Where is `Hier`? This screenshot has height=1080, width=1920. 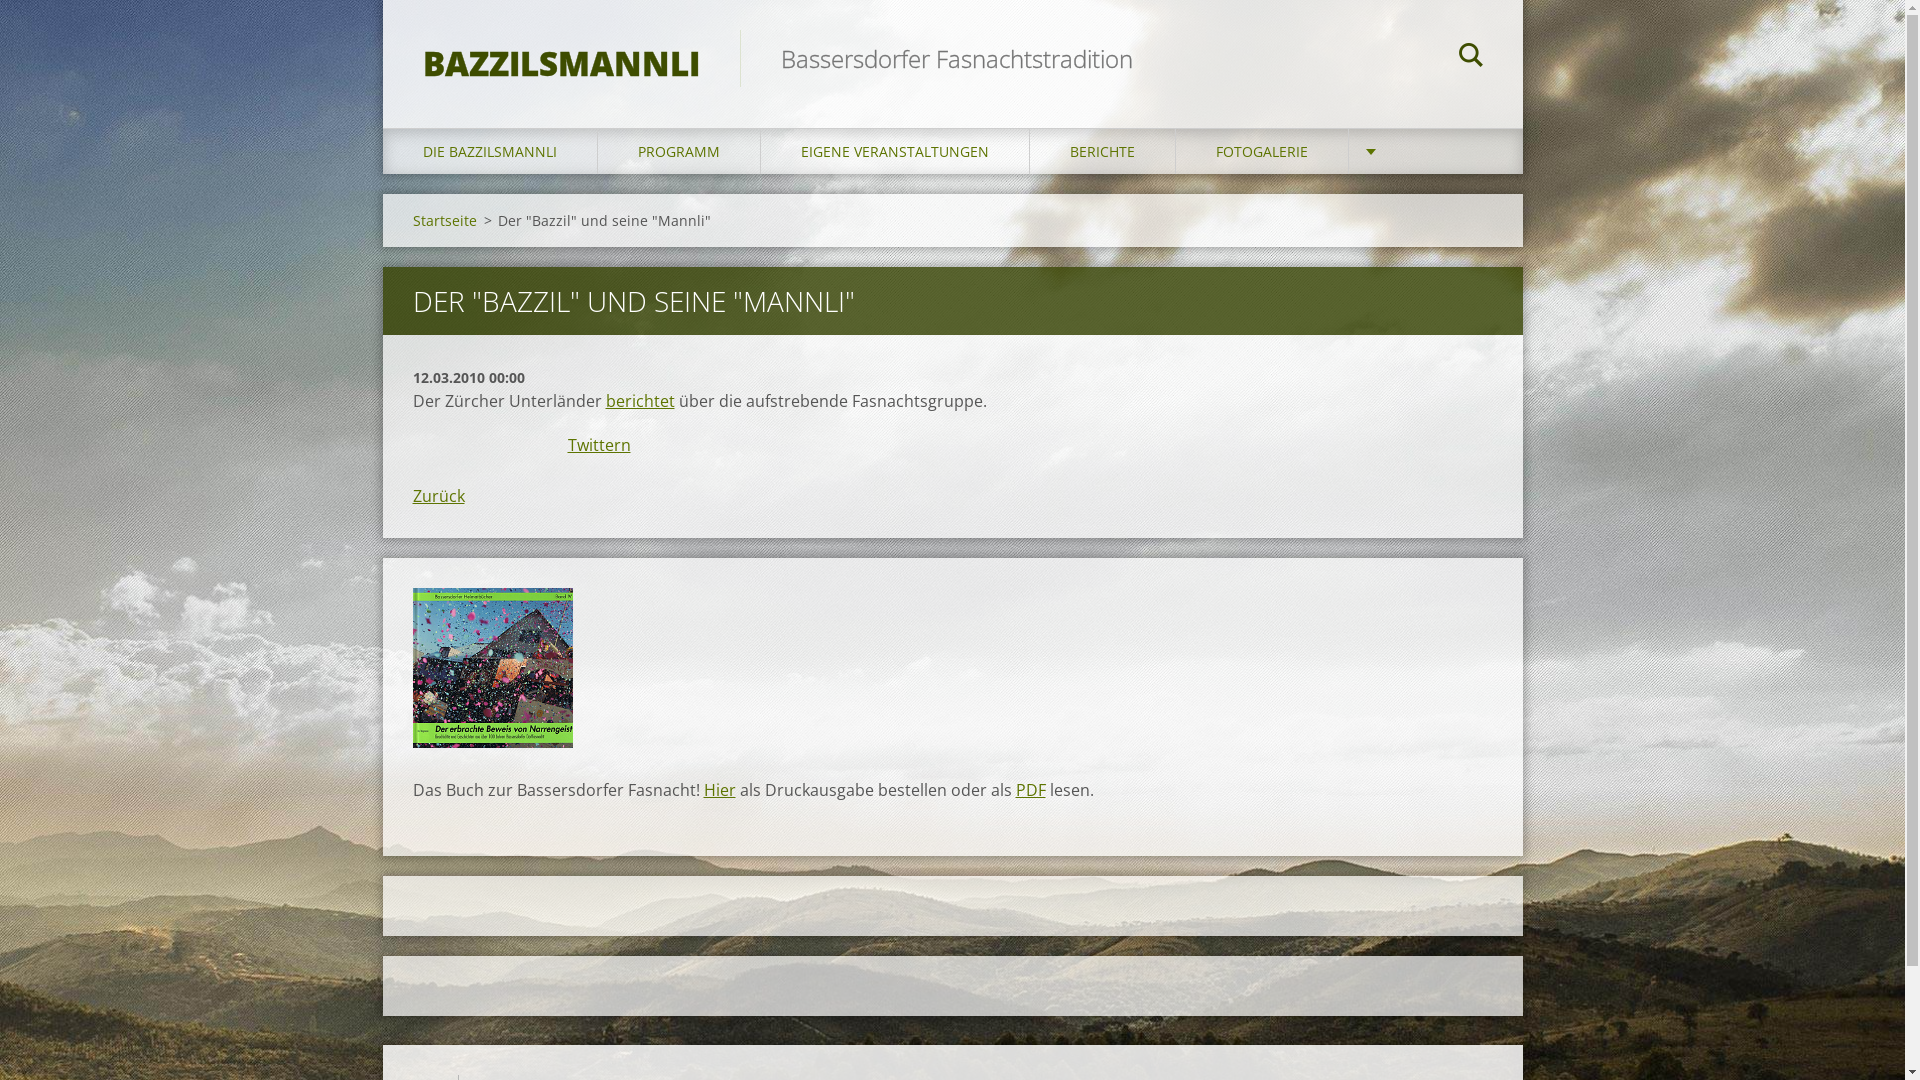 Hier is located at coordinates (720, 790).